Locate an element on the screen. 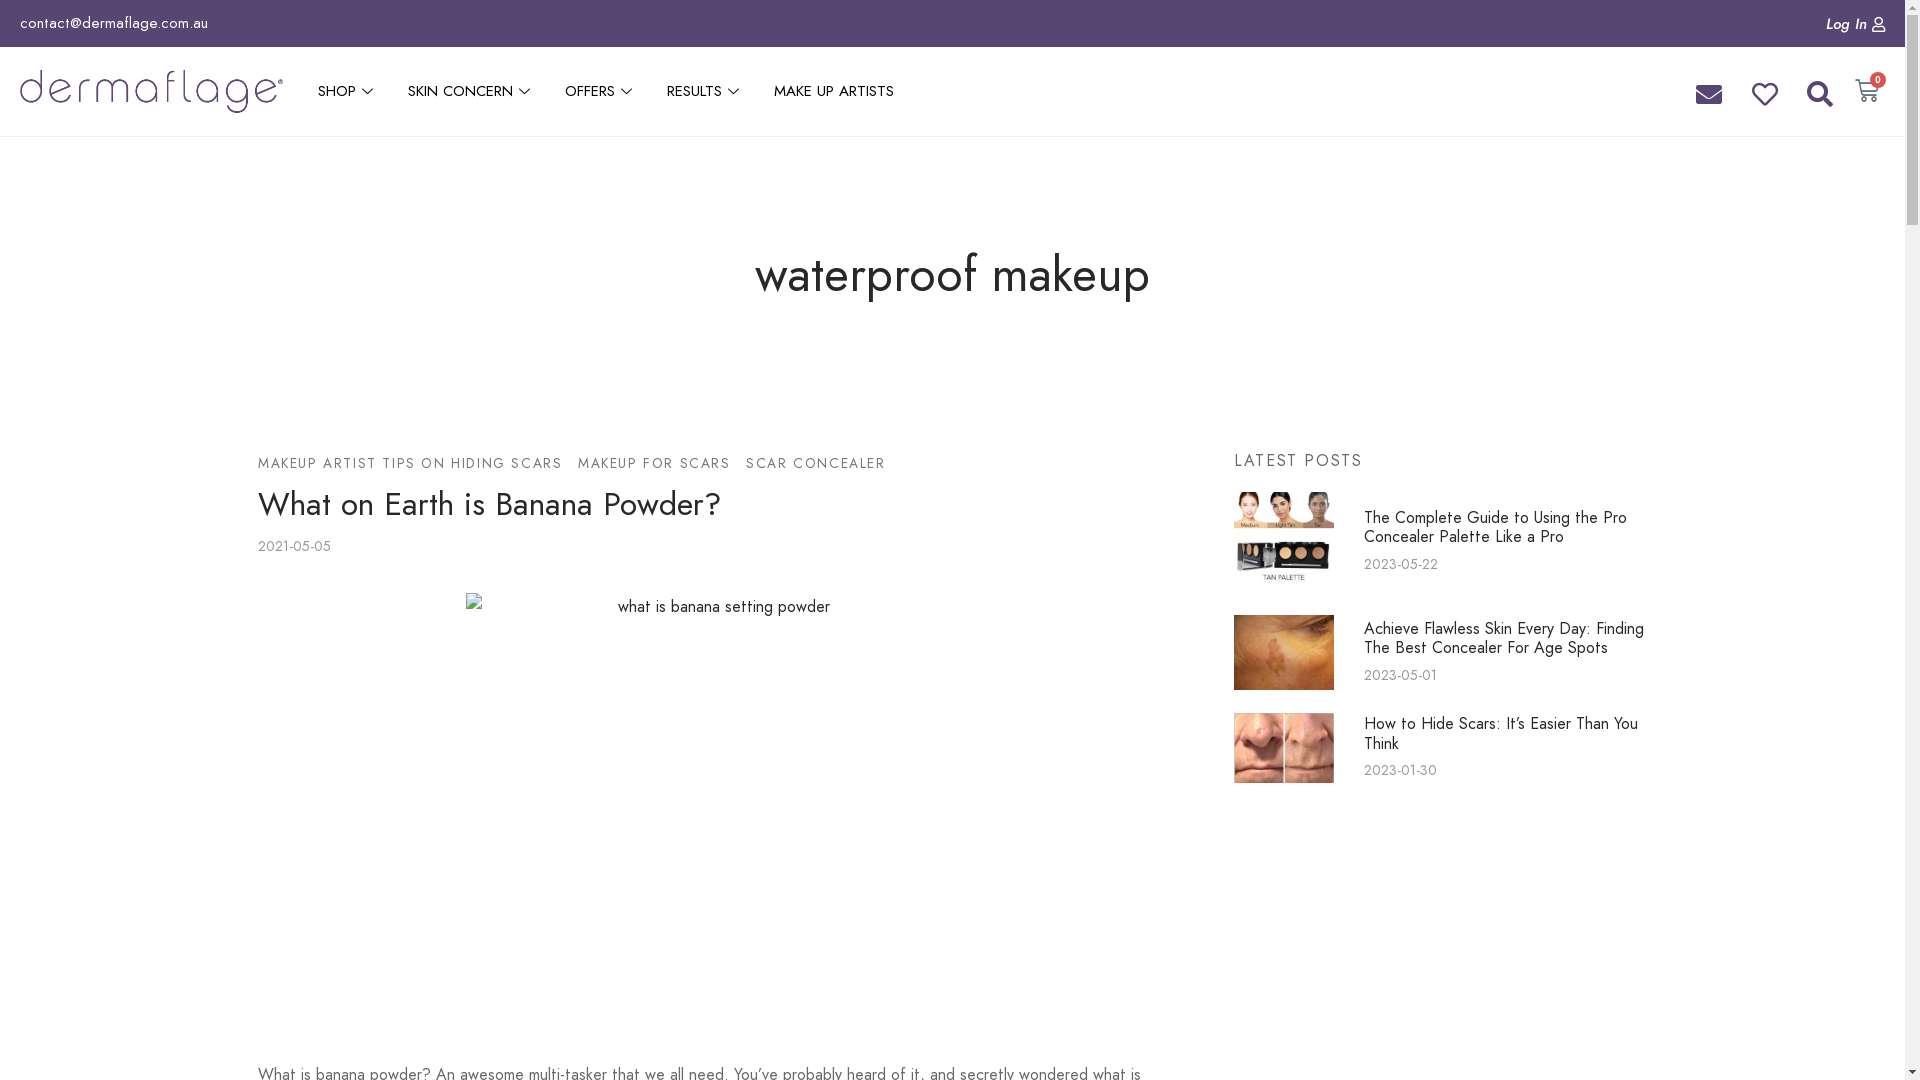 This screenshot has height=1080, width=1920. MAKEUP ARTIST TIPS ON HIDING SCARS is located at coordinates (410, 464).